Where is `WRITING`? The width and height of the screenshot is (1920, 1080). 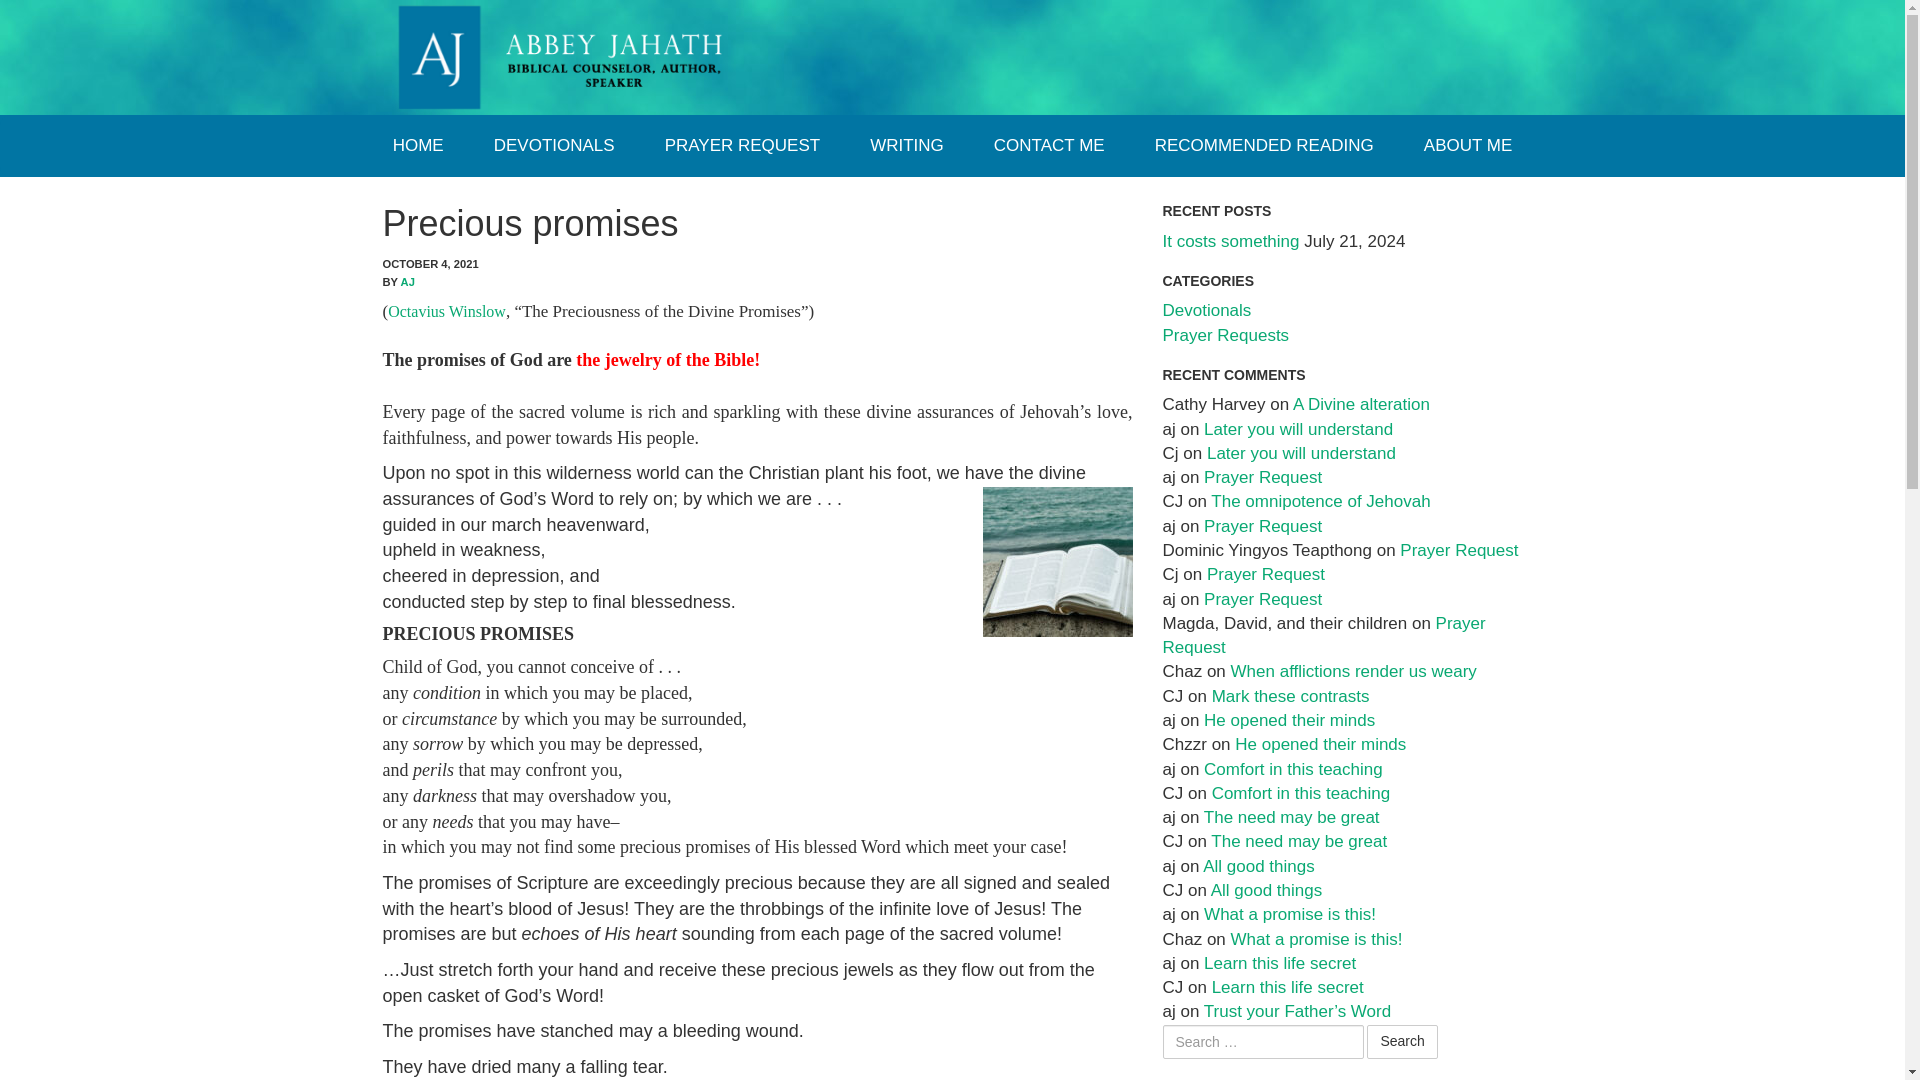 WRITING is located at coordinates (906, 146).